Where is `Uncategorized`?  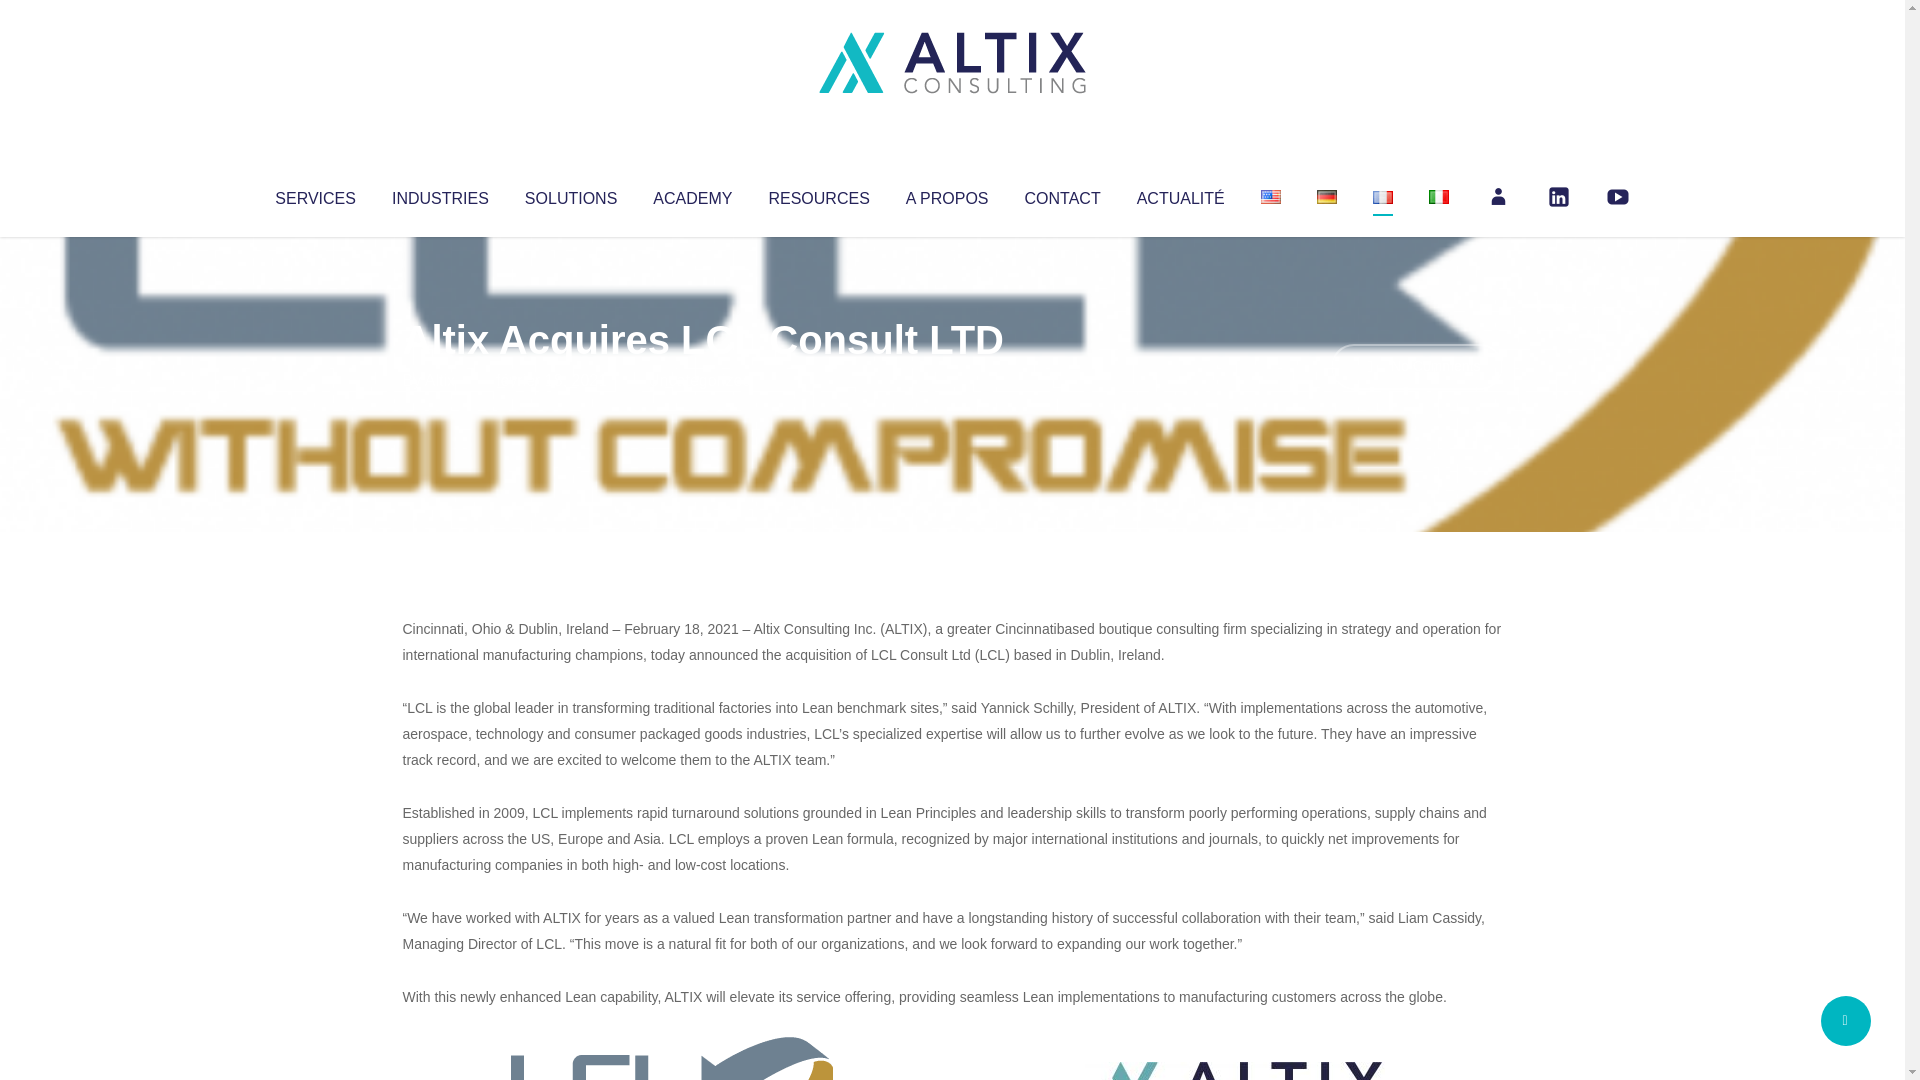
Uncategorized is located at coordinates (699, 380).